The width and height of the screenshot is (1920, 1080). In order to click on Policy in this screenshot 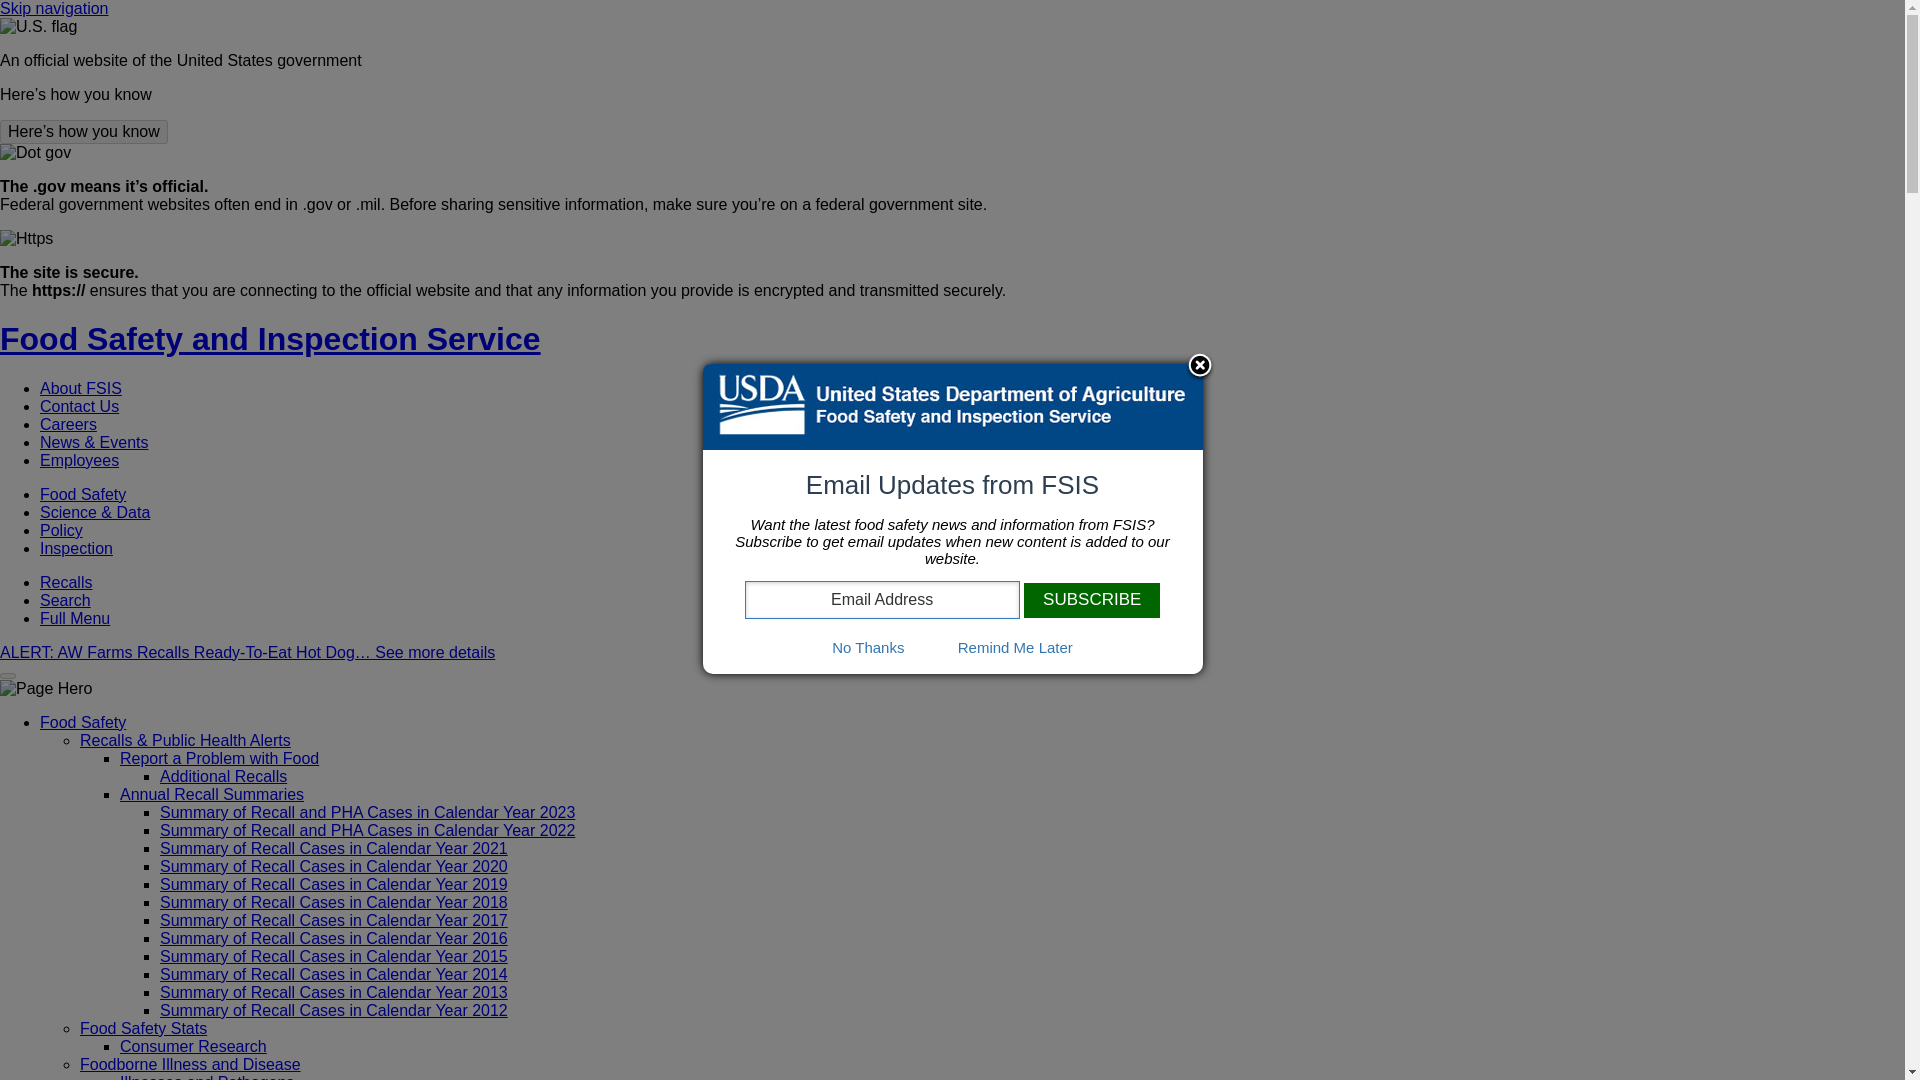, I will do `click(61, 530)`.